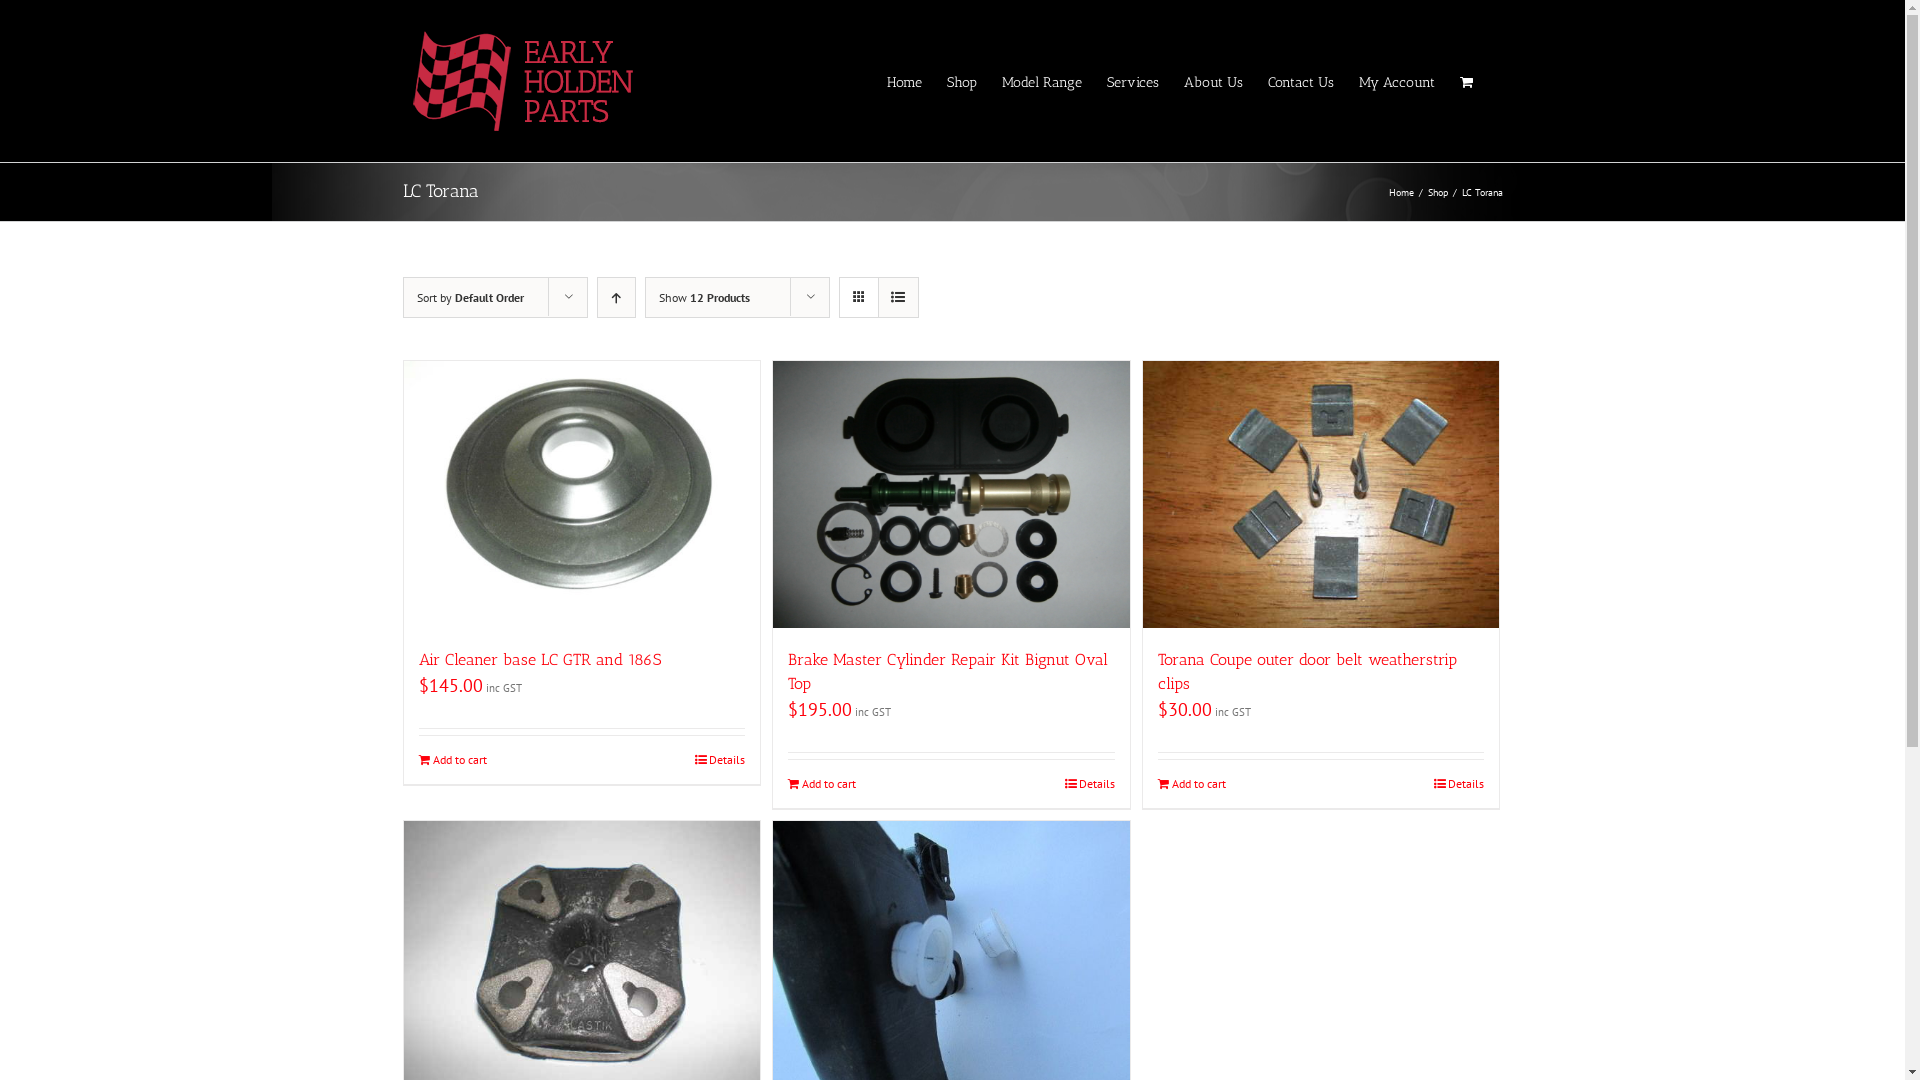  What do you see at coordinates (1132, 81) in the screenshot?
I see `Services` at bounding box center [1132, 81].